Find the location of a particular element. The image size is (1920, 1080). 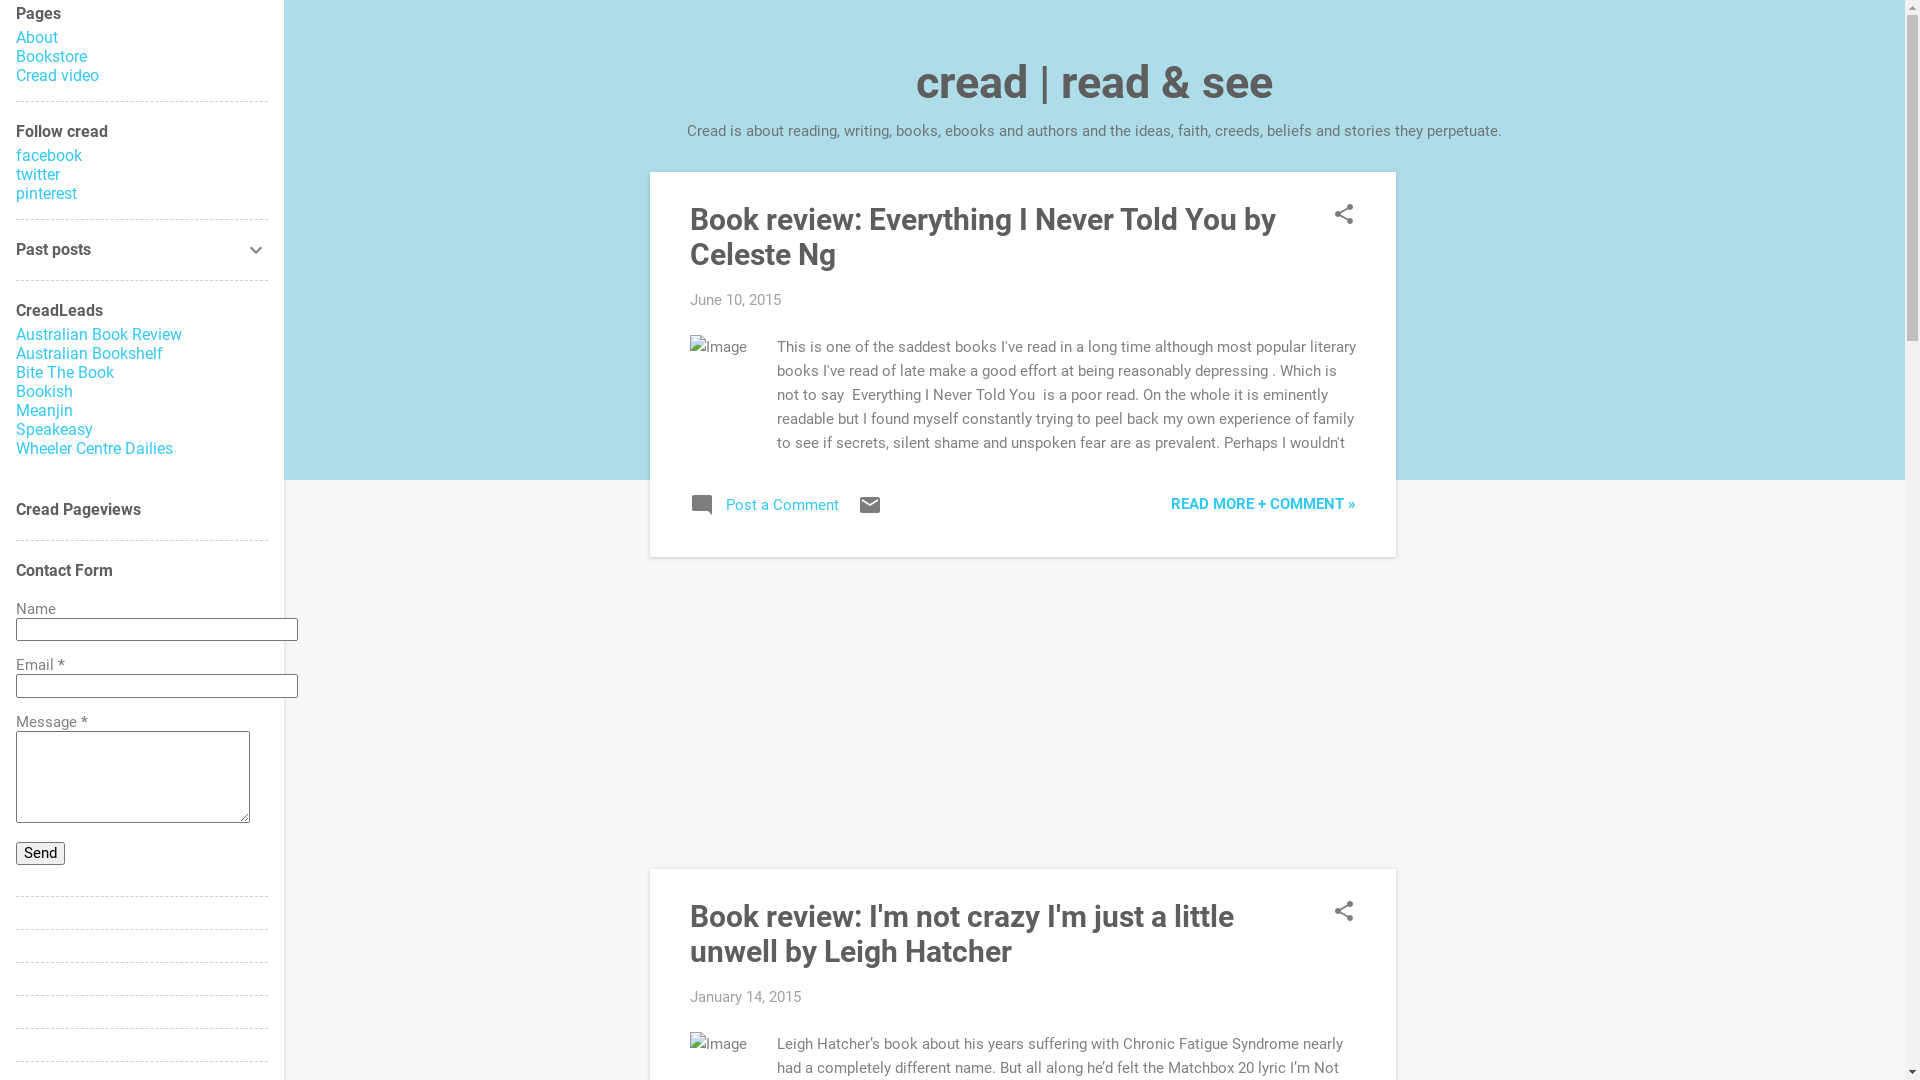

June 10, 2015 is located at coordinates (736, 300).